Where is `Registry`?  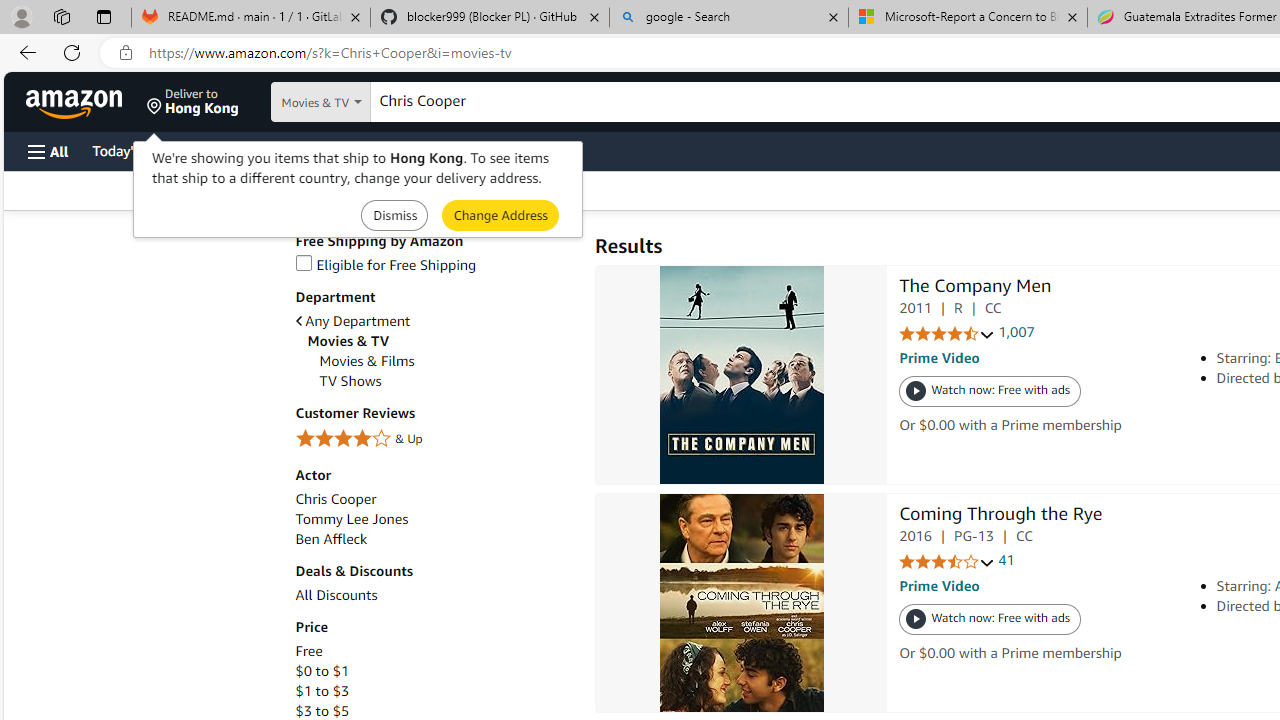
Registry is located at coordinates (360, 150).